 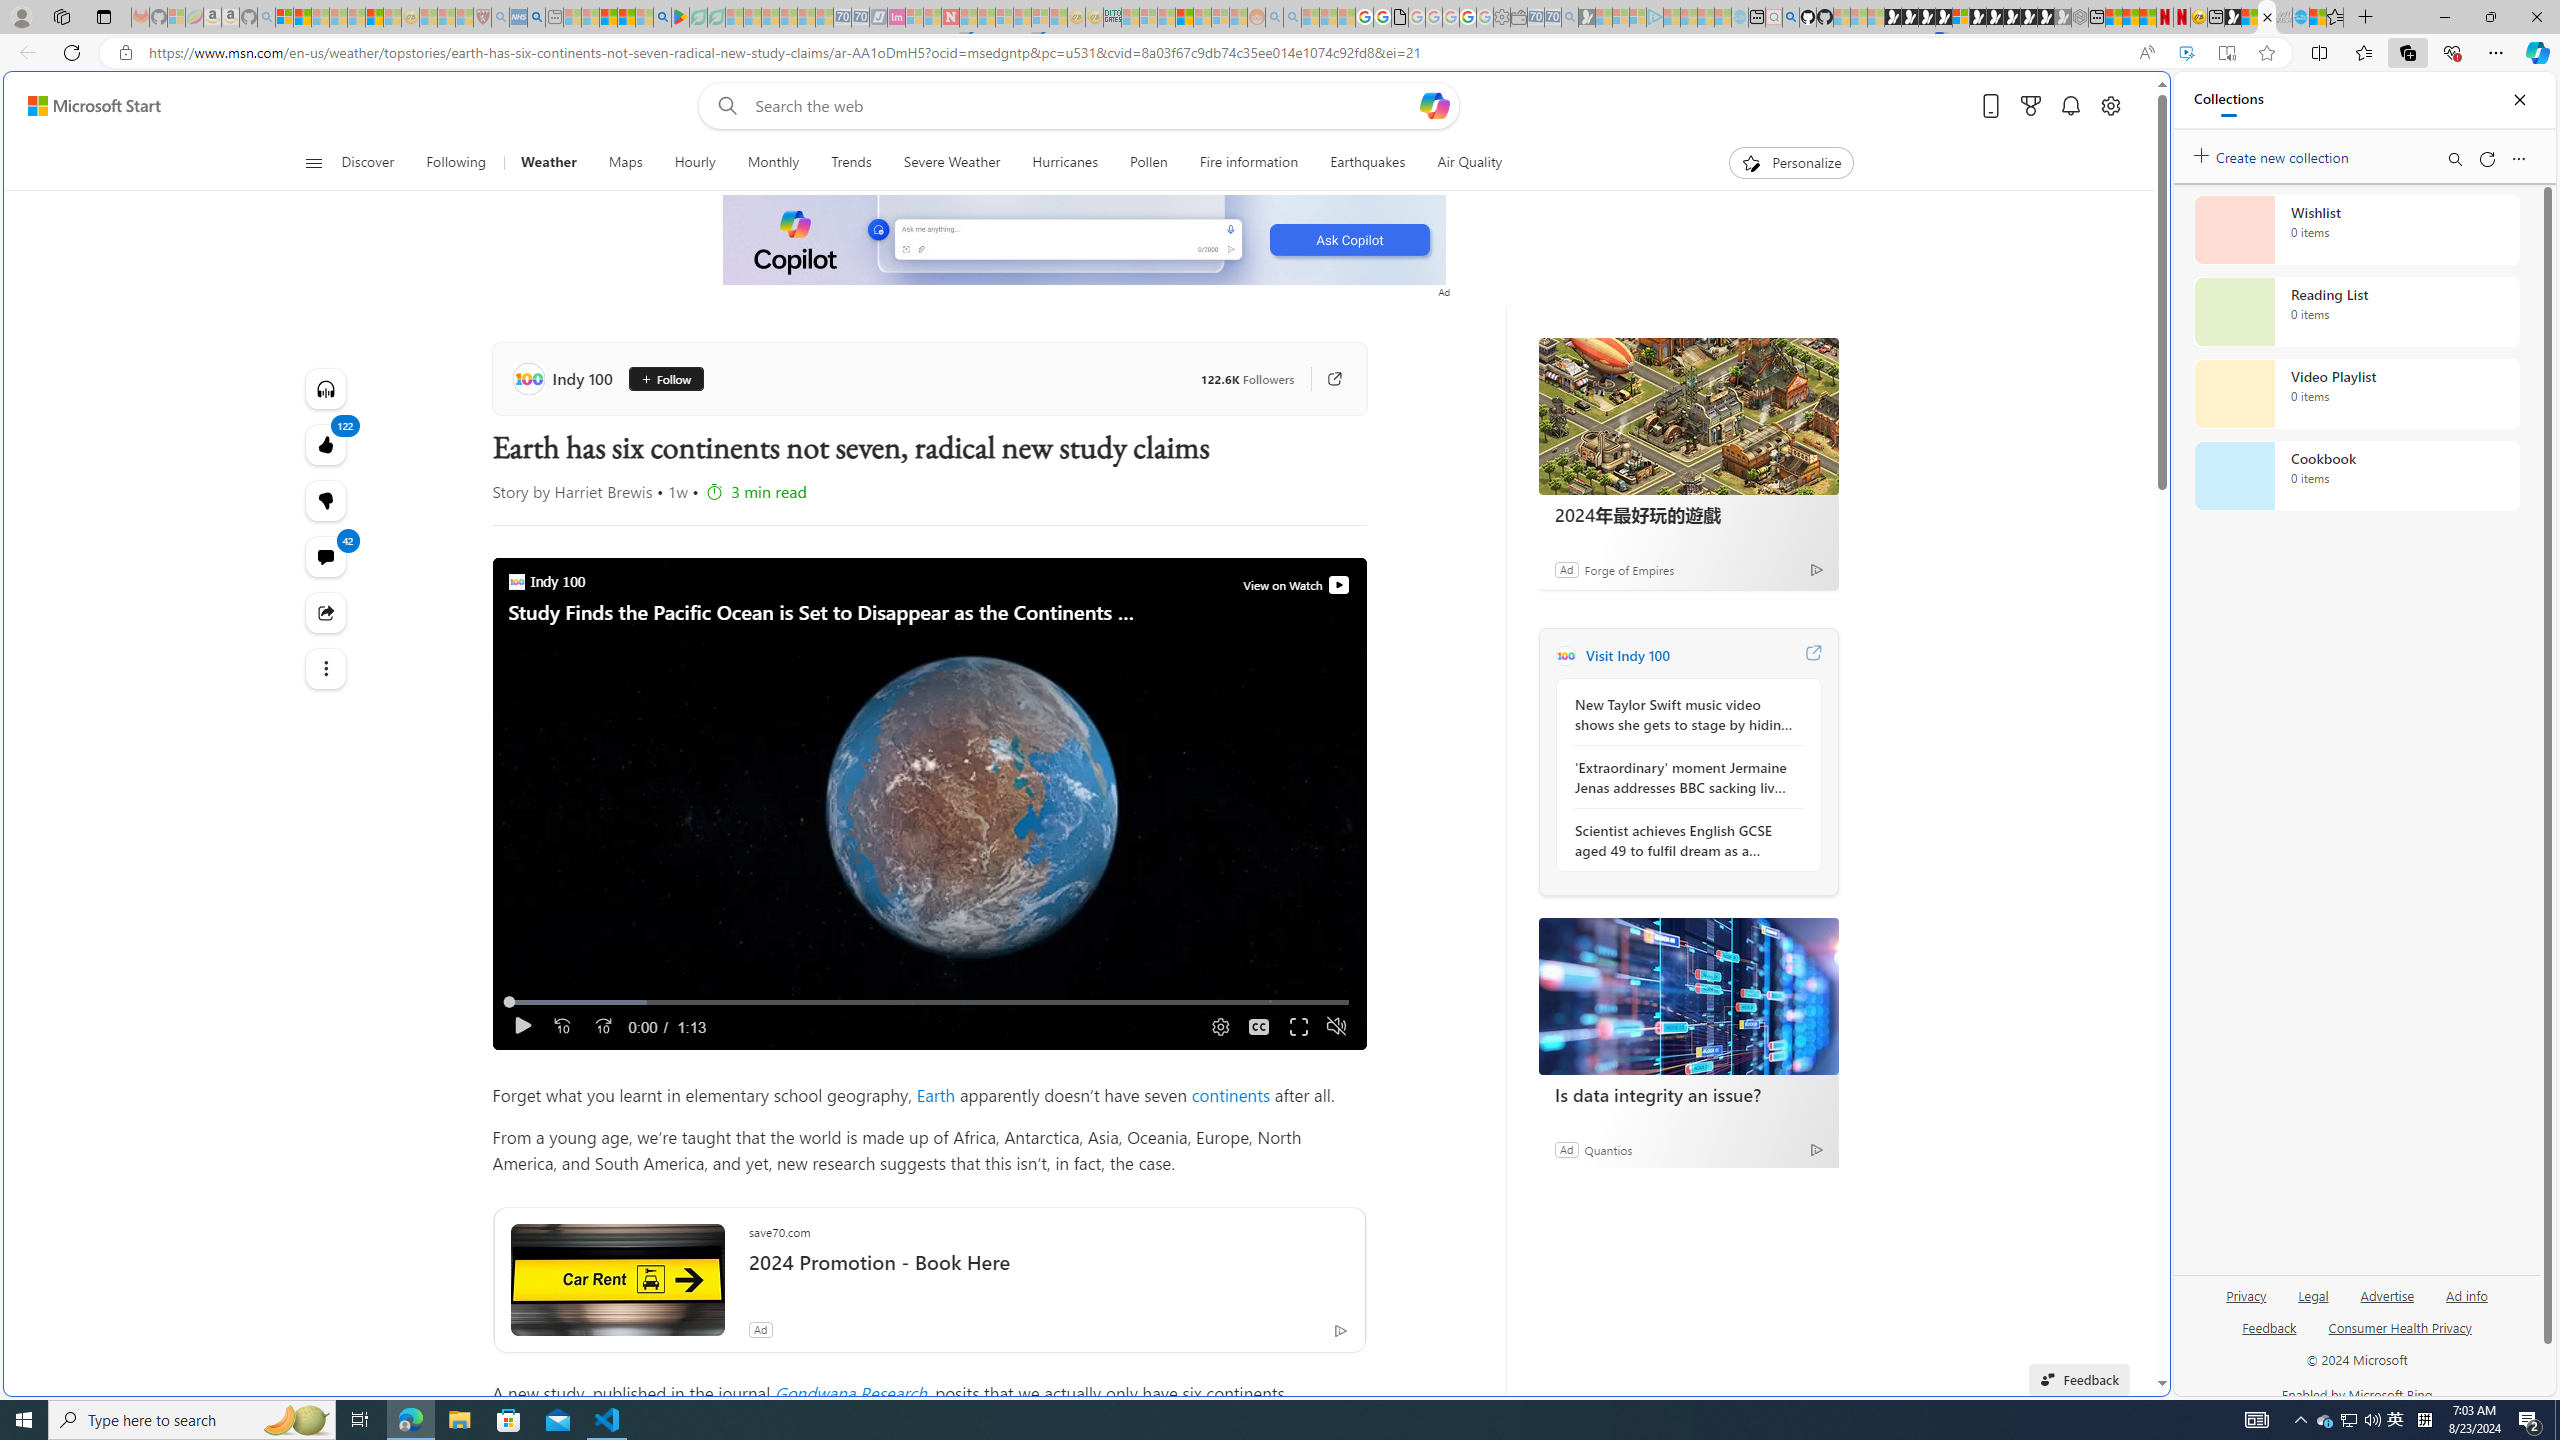 I want to click on Wallet - Sleeping, so click(x=1519, y=17).